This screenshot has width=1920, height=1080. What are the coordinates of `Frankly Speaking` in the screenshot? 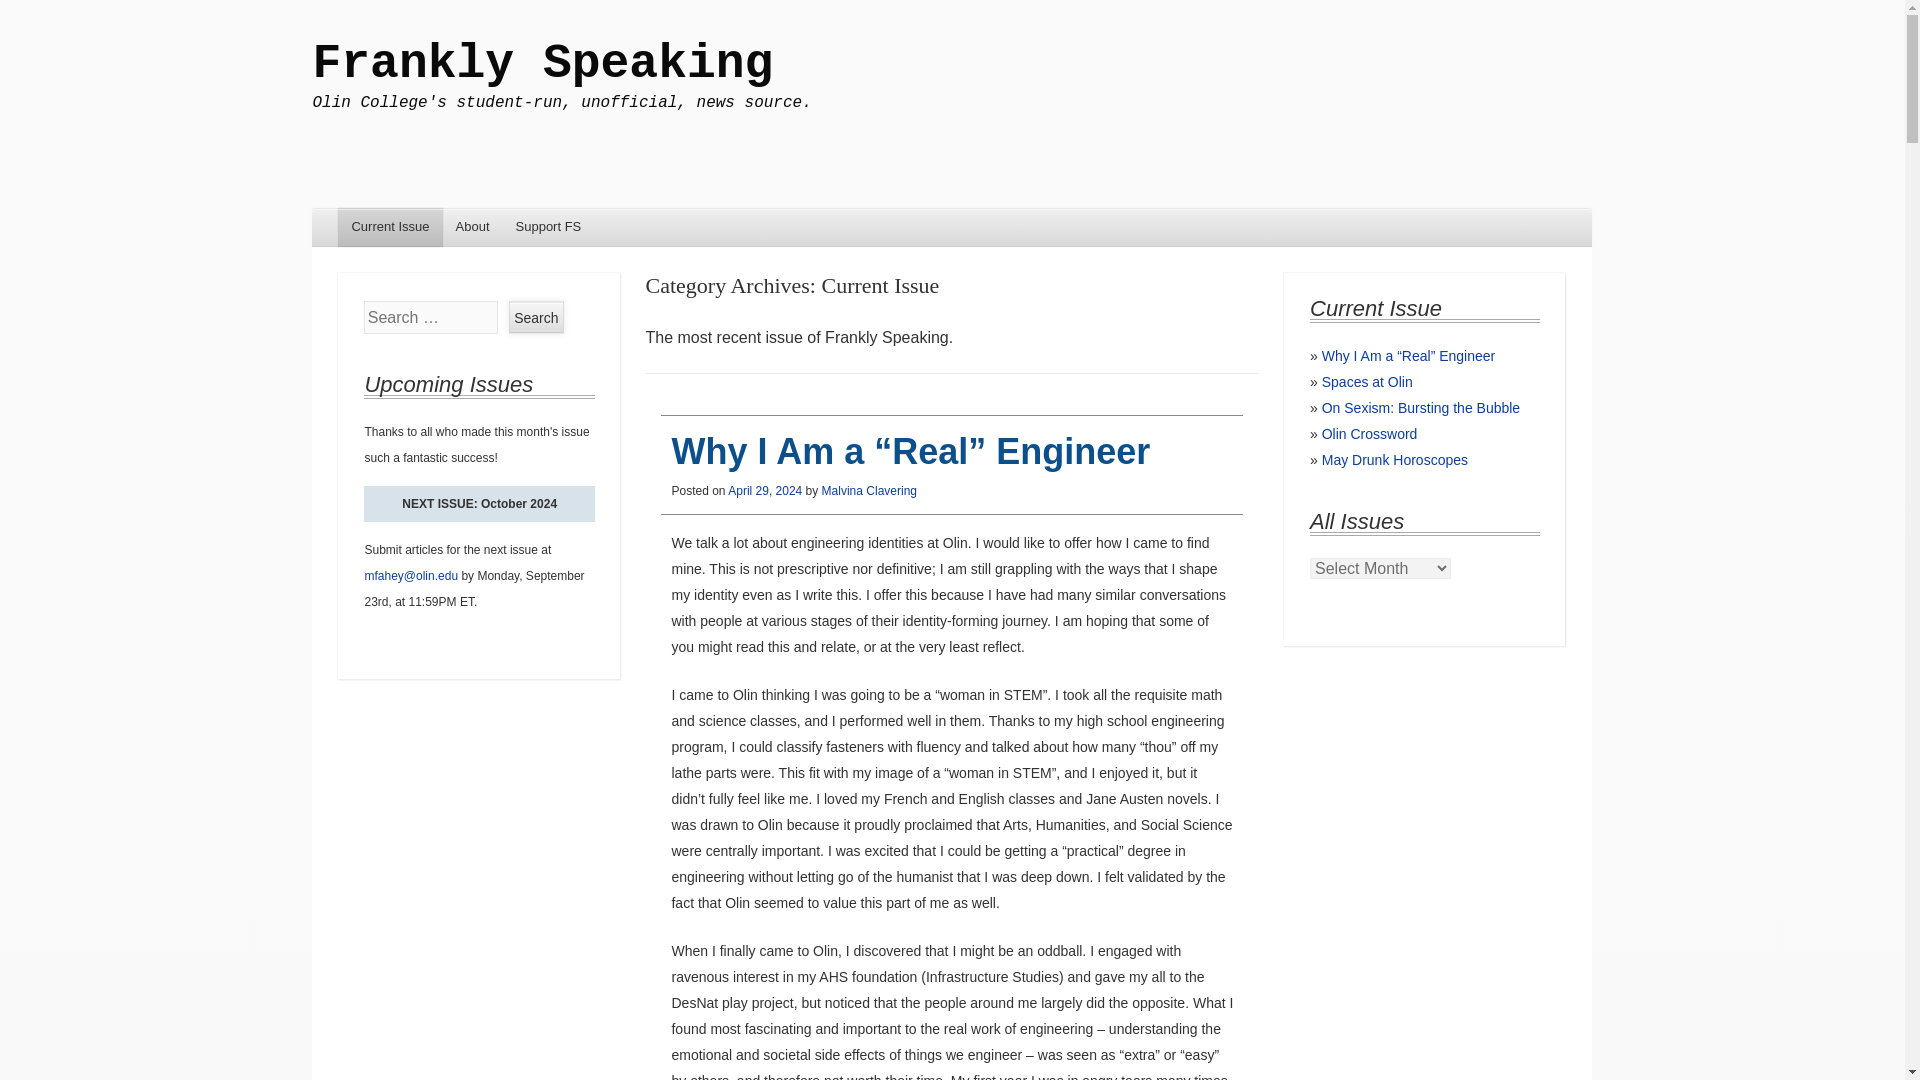 It's located at (542, 63).